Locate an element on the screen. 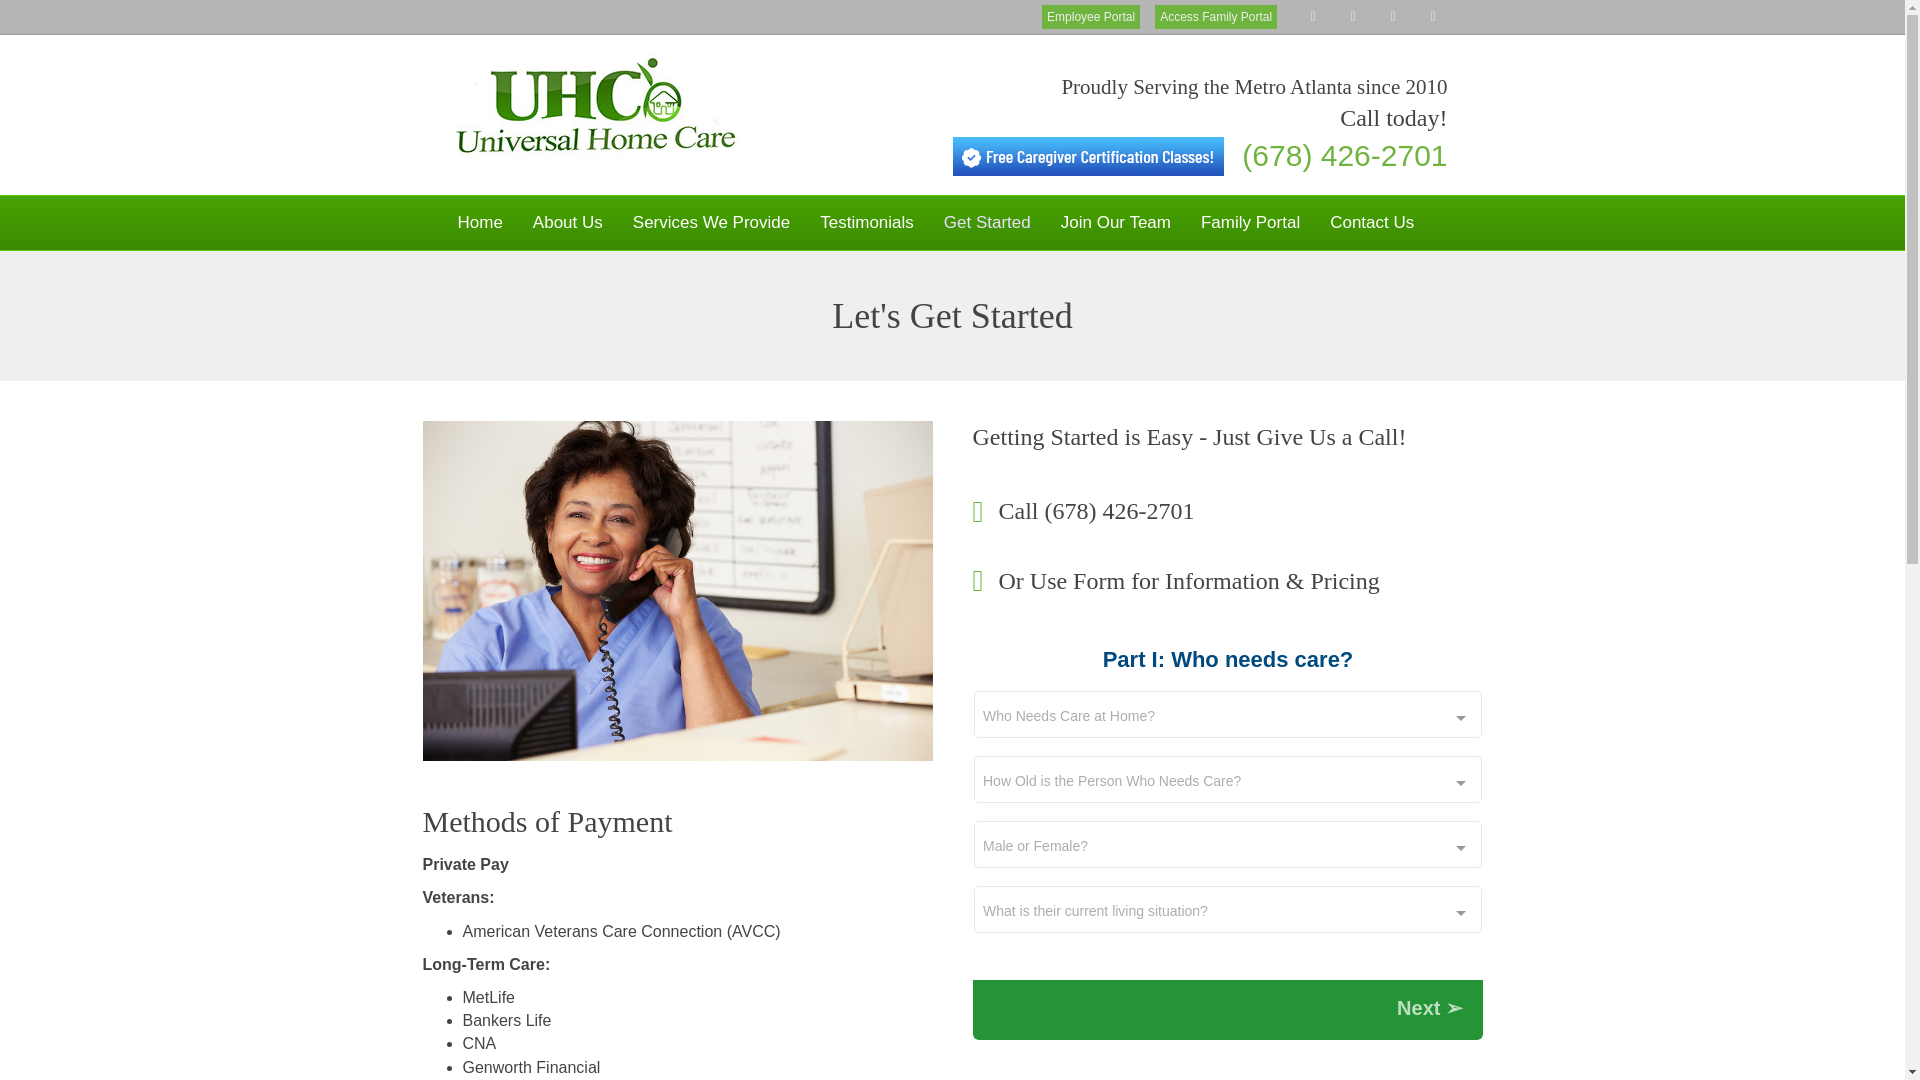 The width and height of the screenshot is (1920, 1080). Services We Provide is located at coordinates (711, 222).